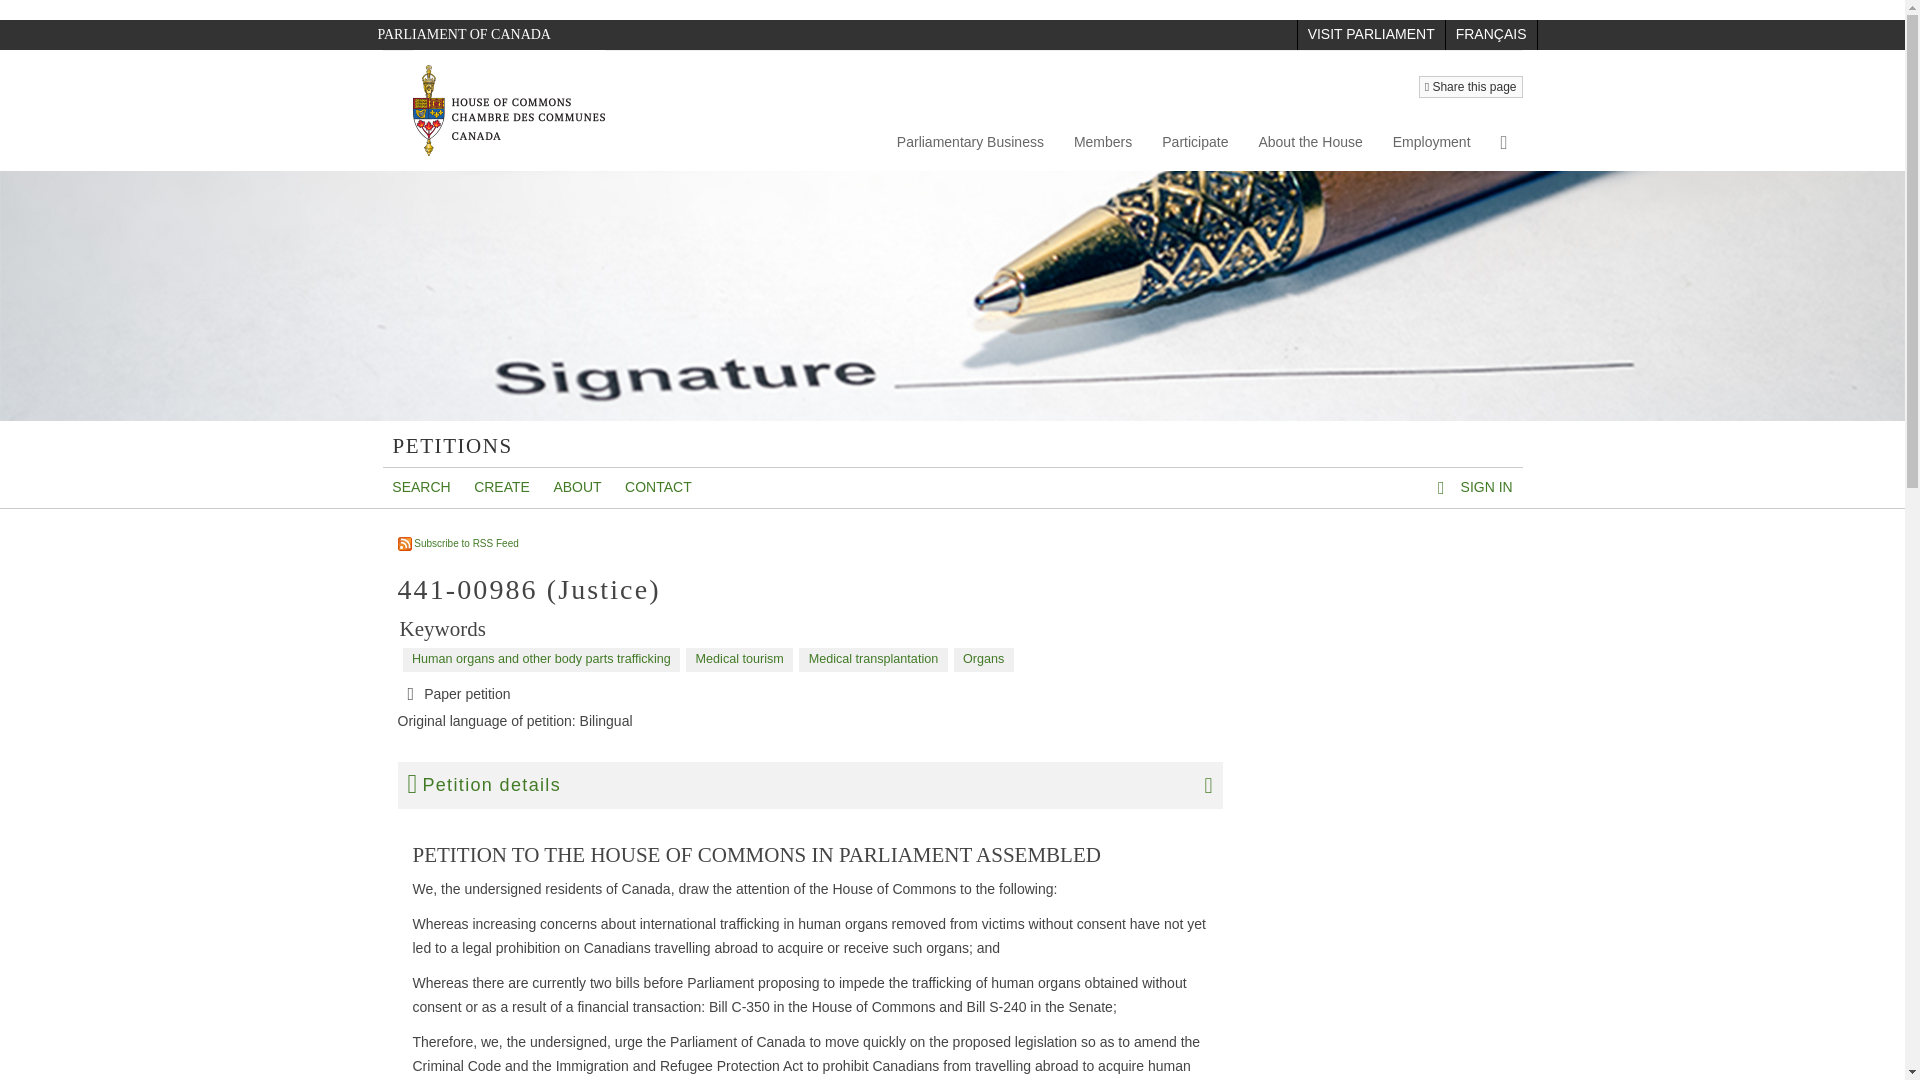 The image size is (1920, 1080). I want to click on VISIT PARLIAMENT, so click(1371, 34).